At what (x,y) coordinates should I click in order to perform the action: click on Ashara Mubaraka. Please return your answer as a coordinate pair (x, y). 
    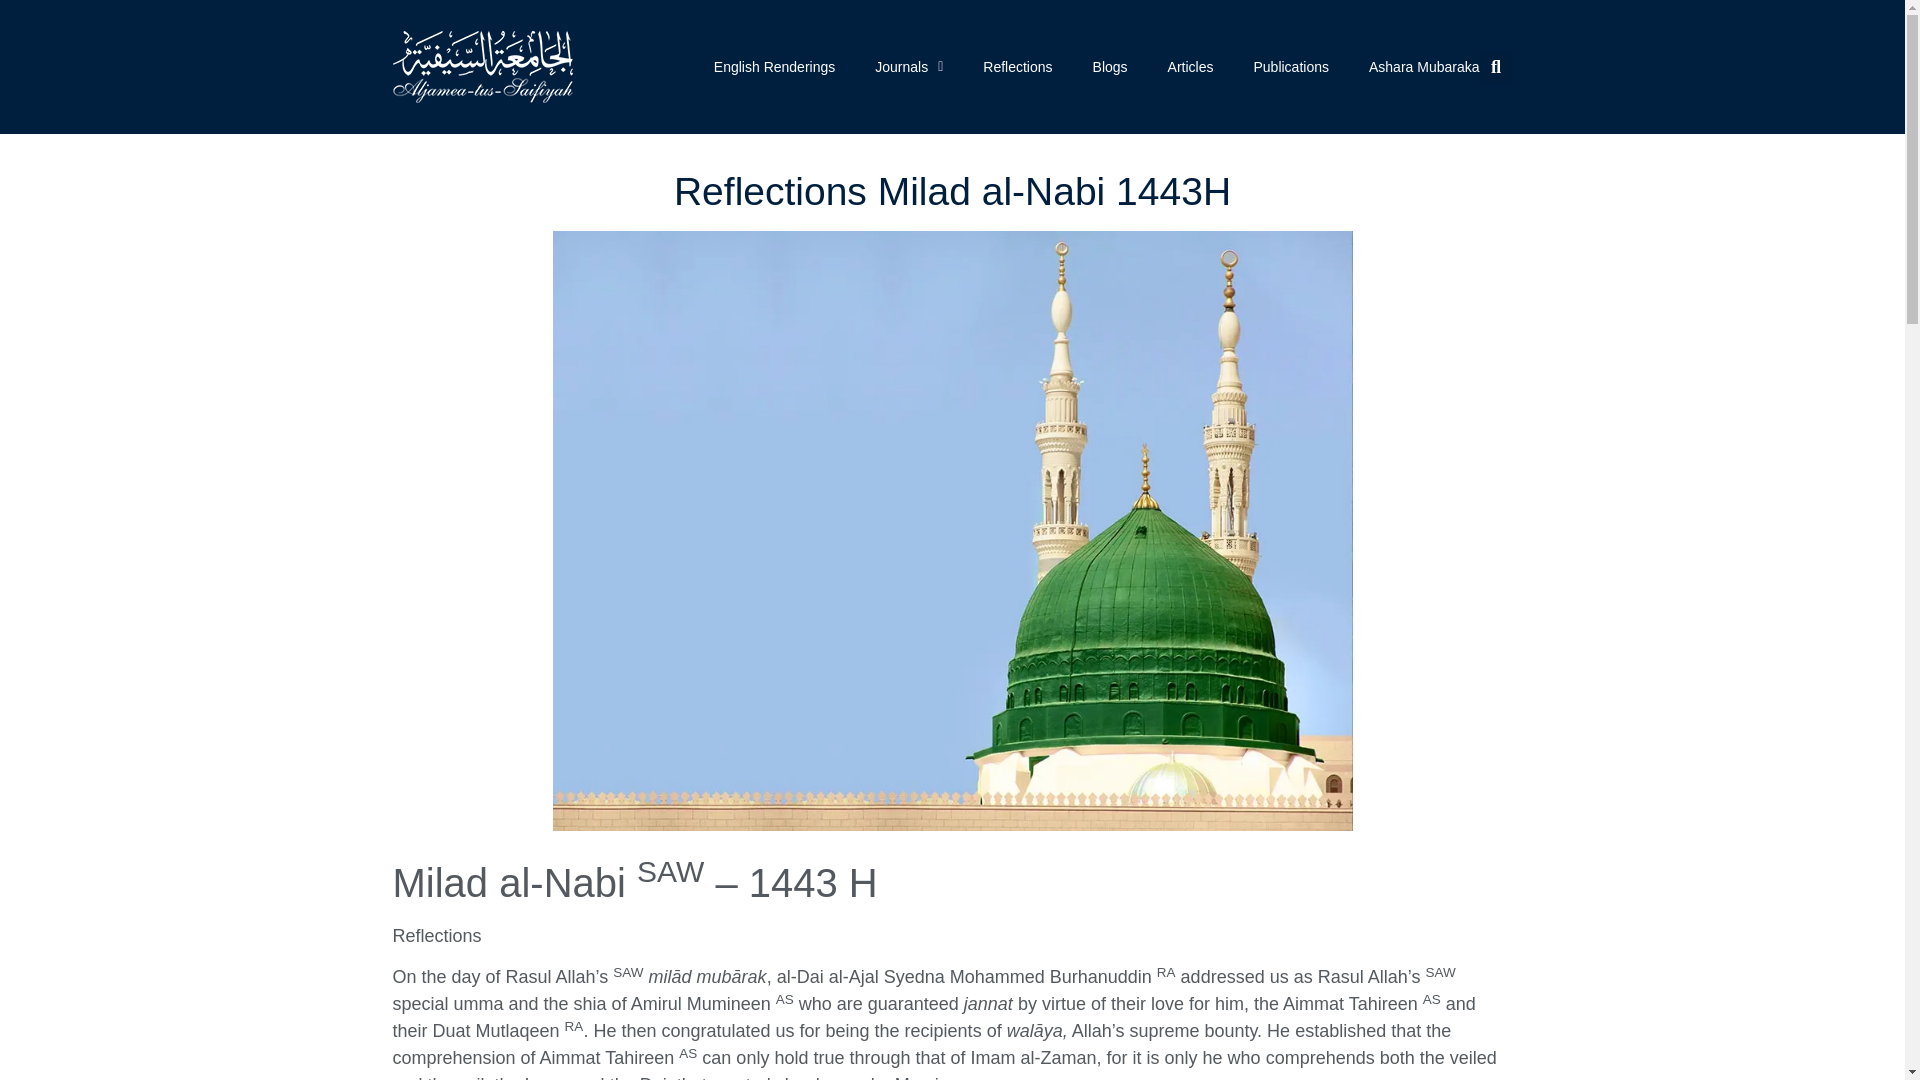
    Looking at the image, I should click on (1424, 66).